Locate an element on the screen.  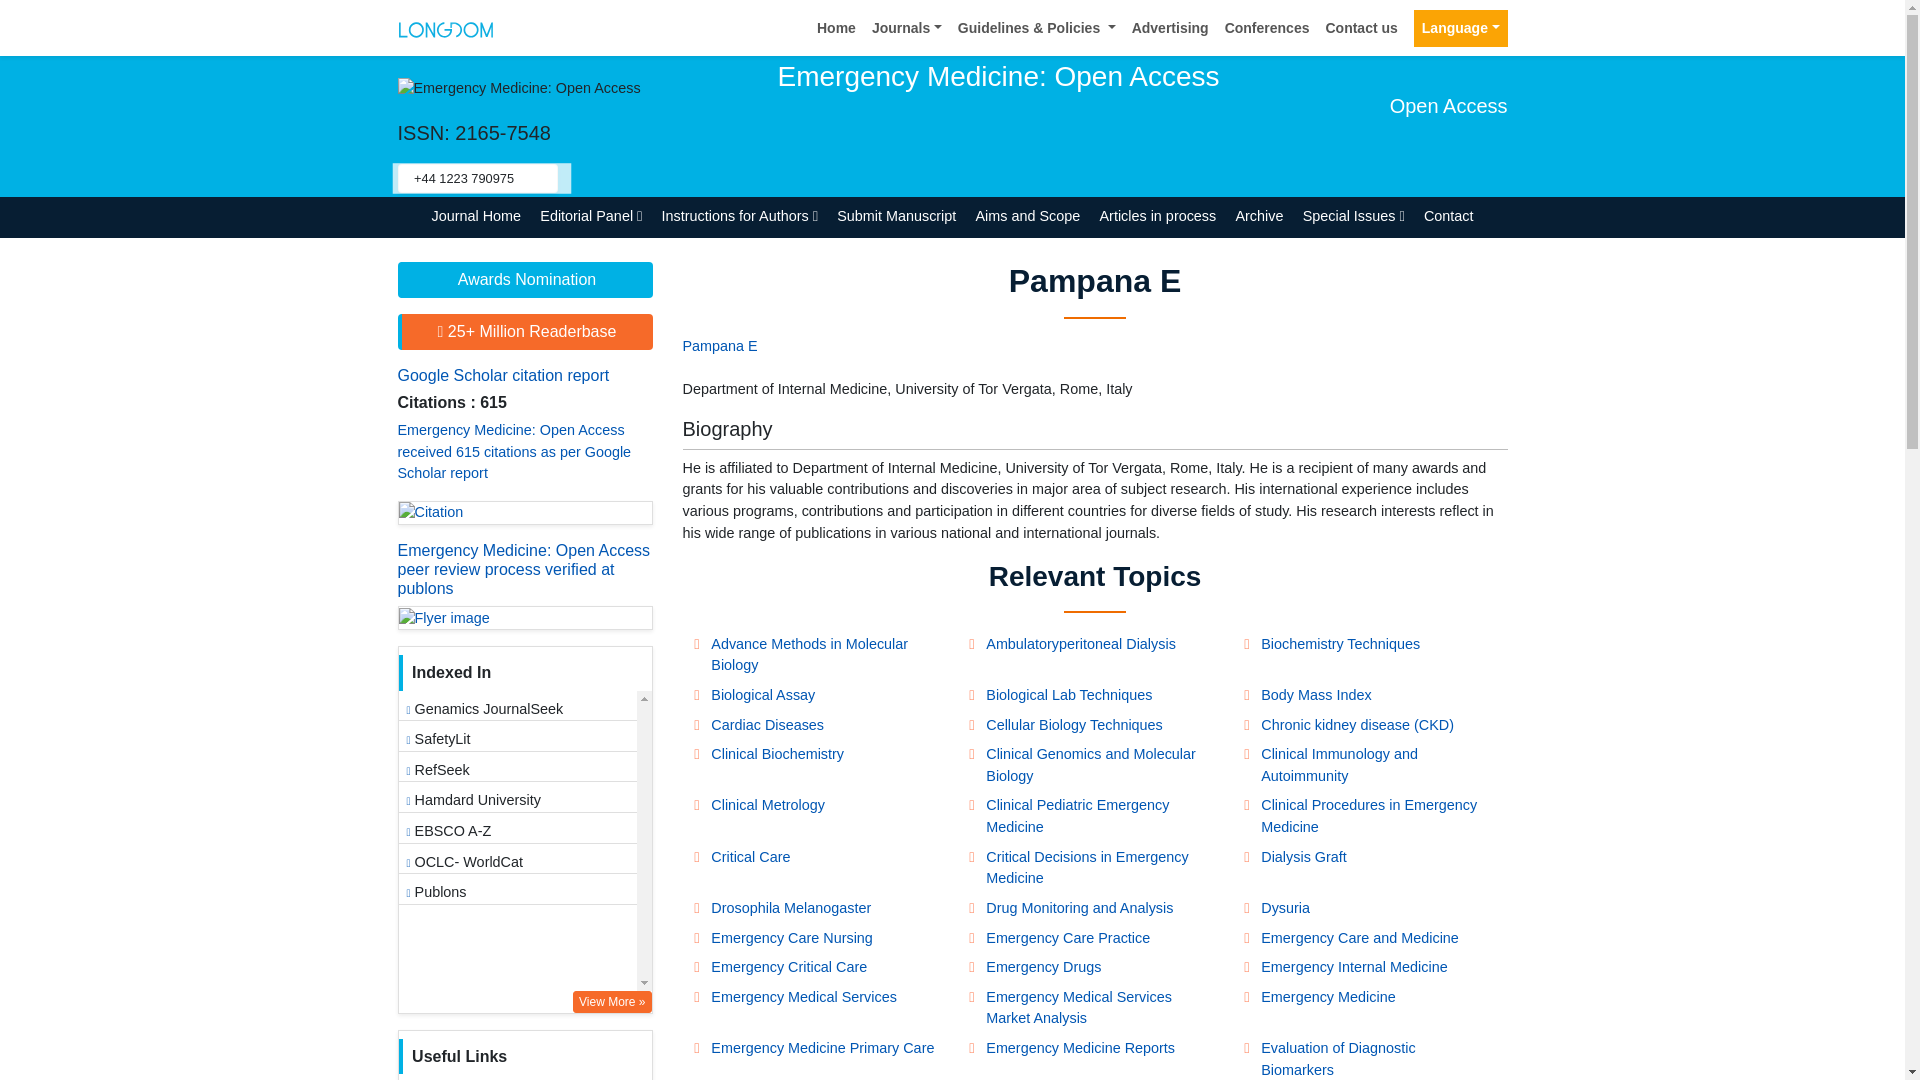
Articles in process is located at coordinates (1158, 216).